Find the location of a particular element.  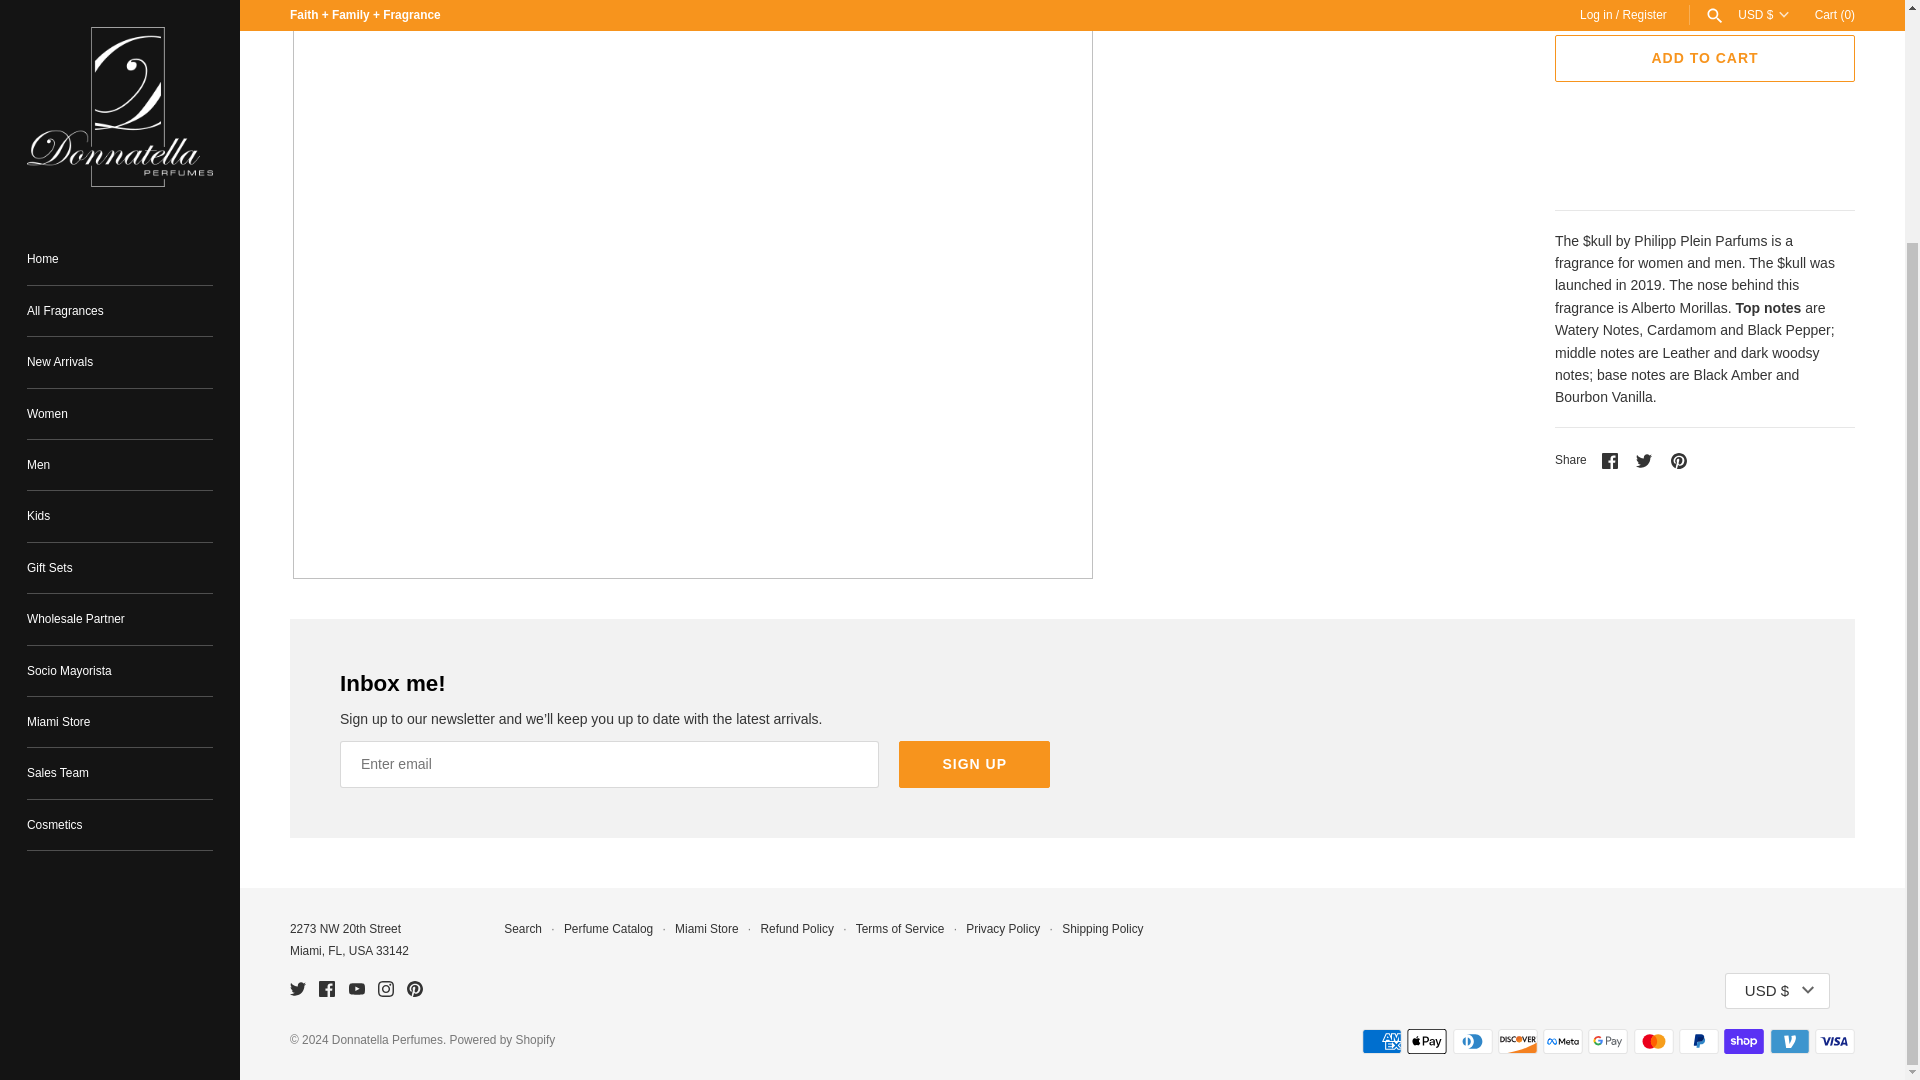

Sales Team is located at coordinates (120, 474).